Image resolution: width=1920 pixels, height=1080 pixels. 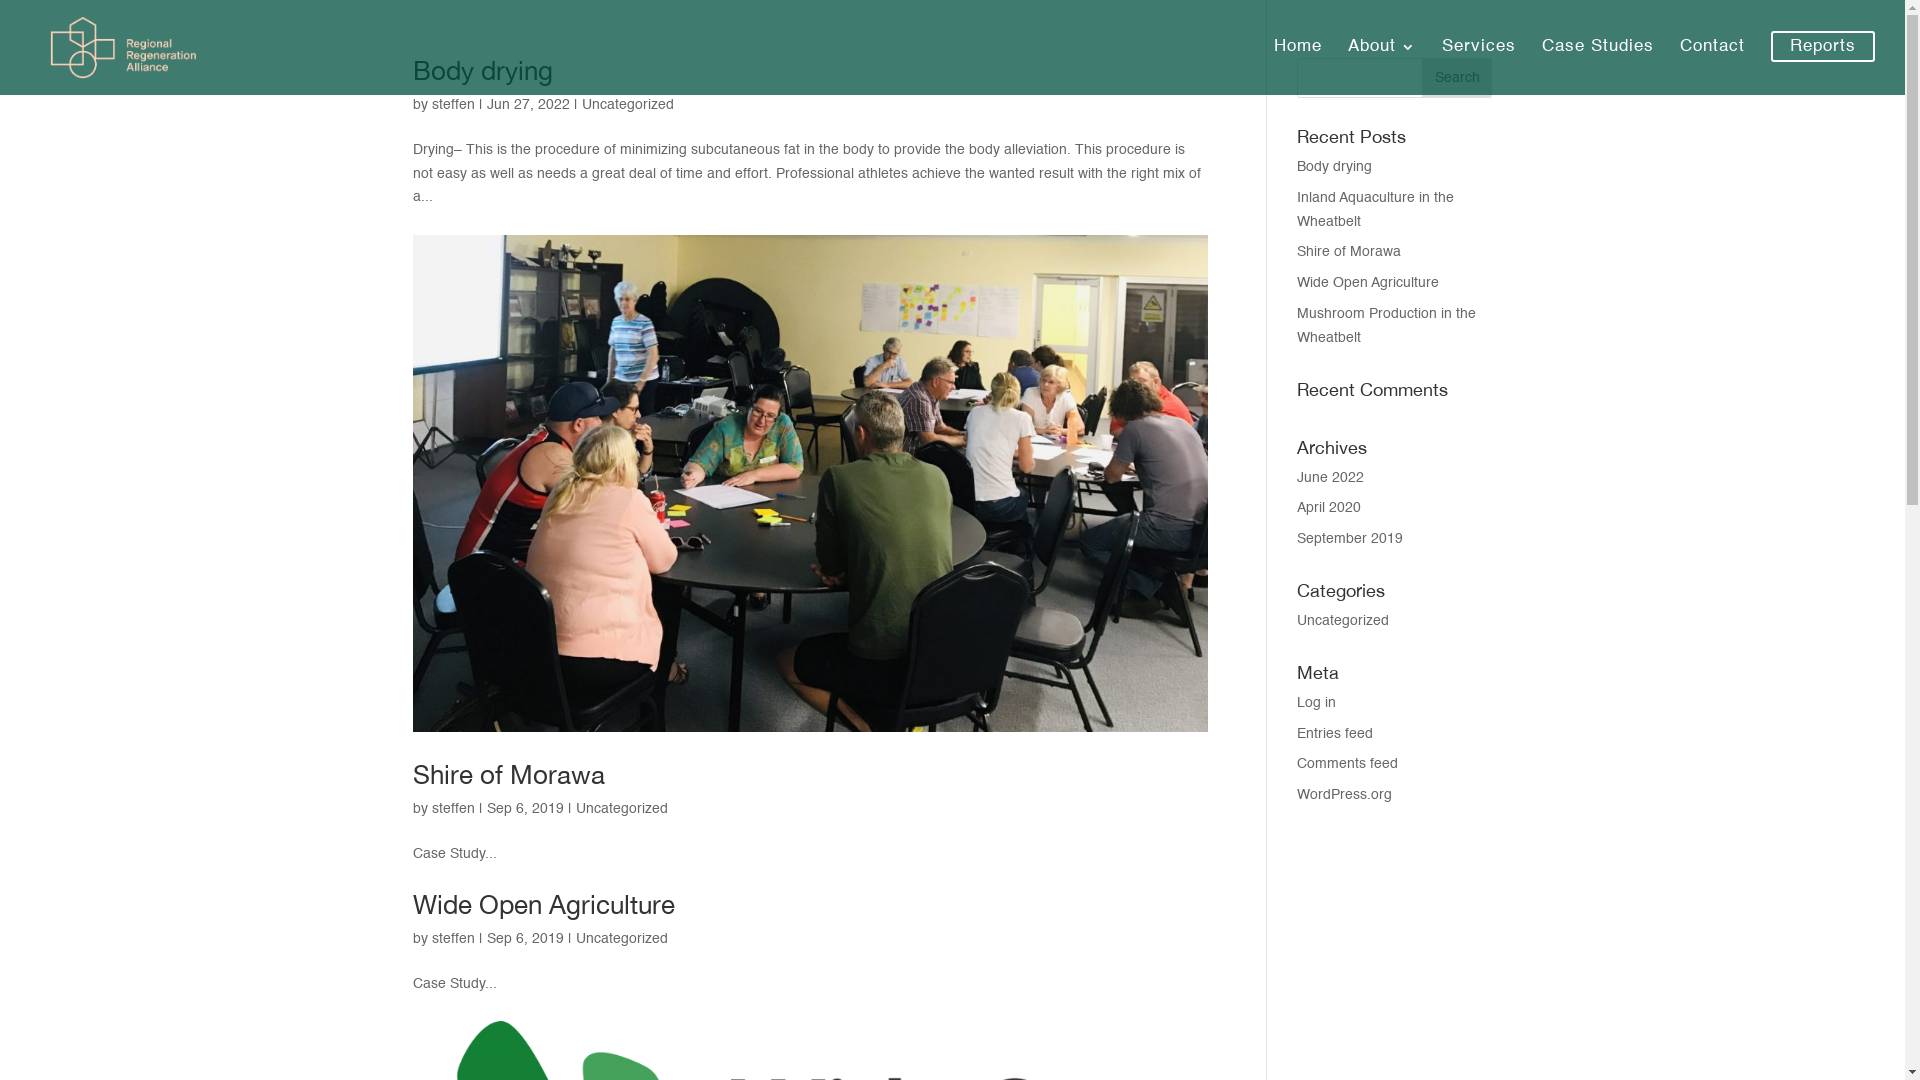 I want to click on Wide Open Agriculture, so click(x=1368, y=283).